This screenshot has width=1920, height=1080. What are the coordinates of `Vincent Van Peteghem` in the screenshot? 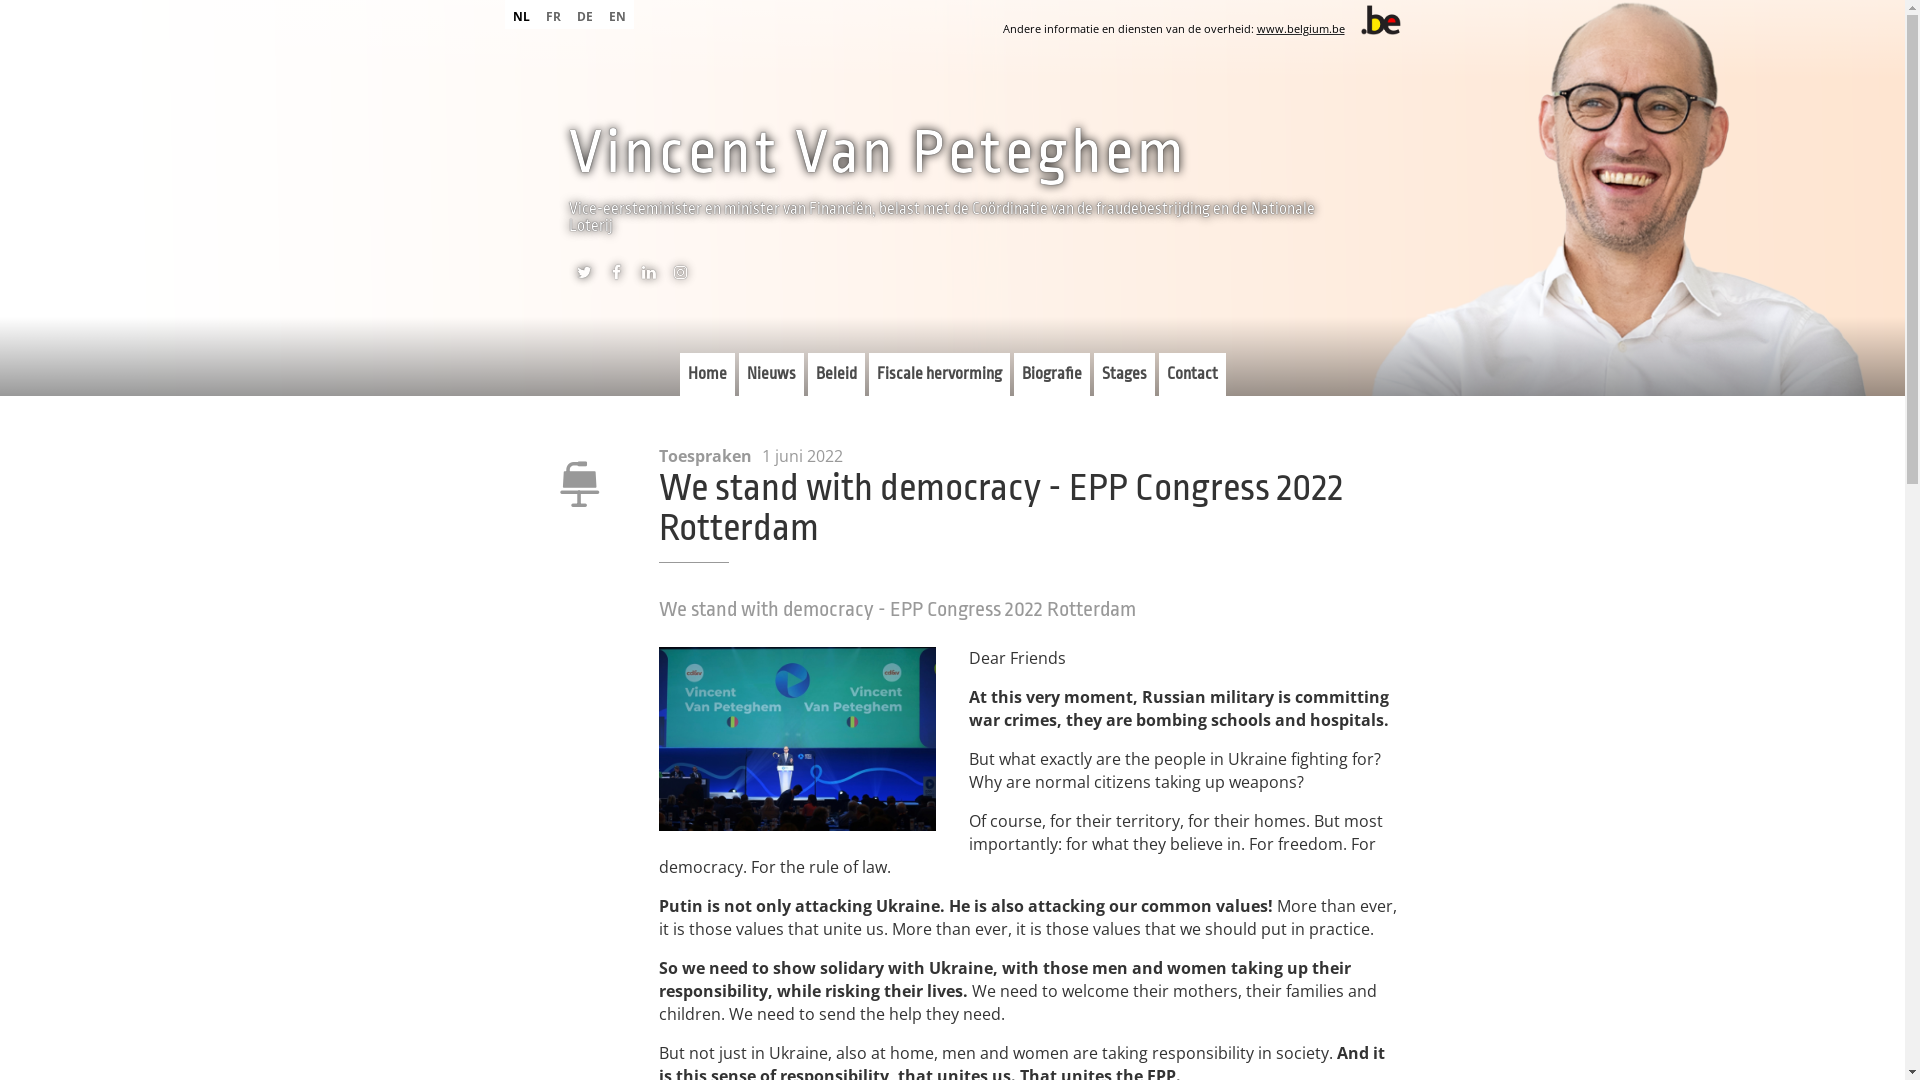 It's located at (878, 152).